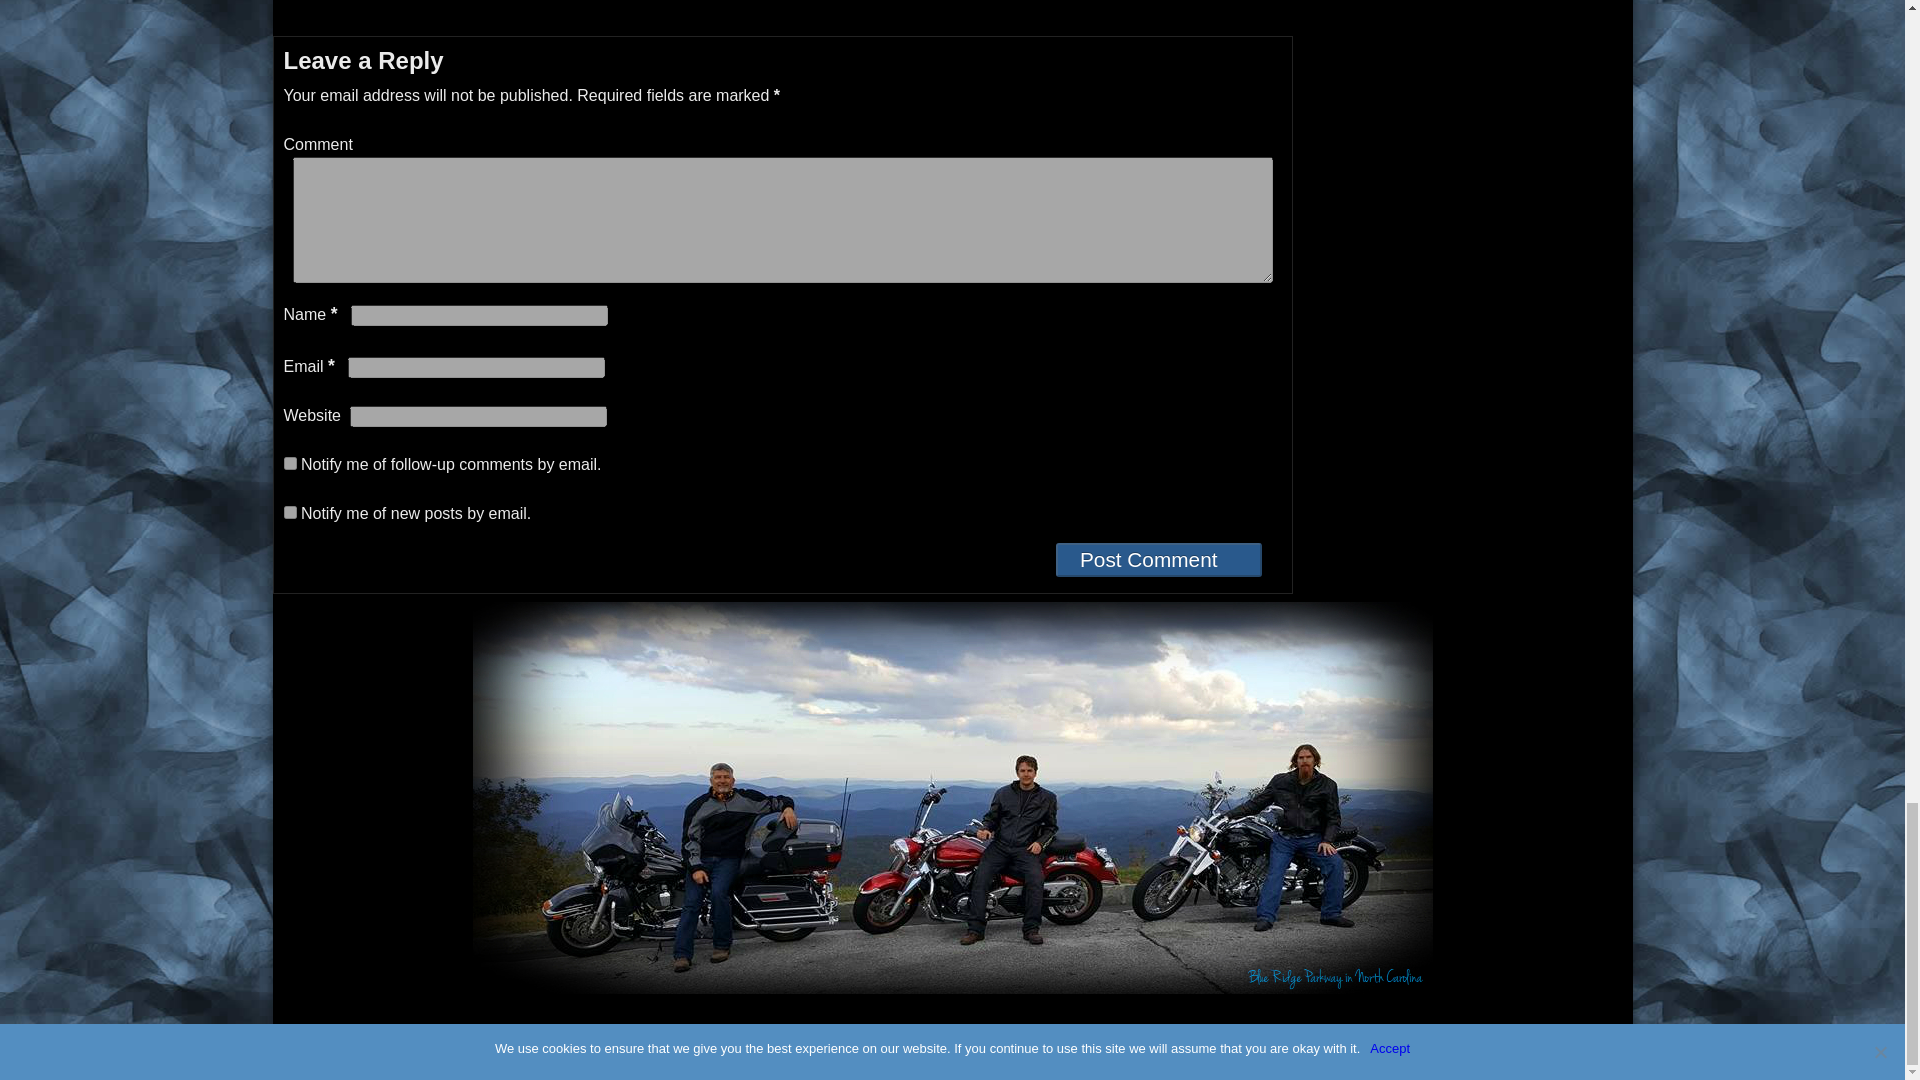  Describe the element at coordinates (290, 512) in the screenshot. I see `subscribe` at that location.